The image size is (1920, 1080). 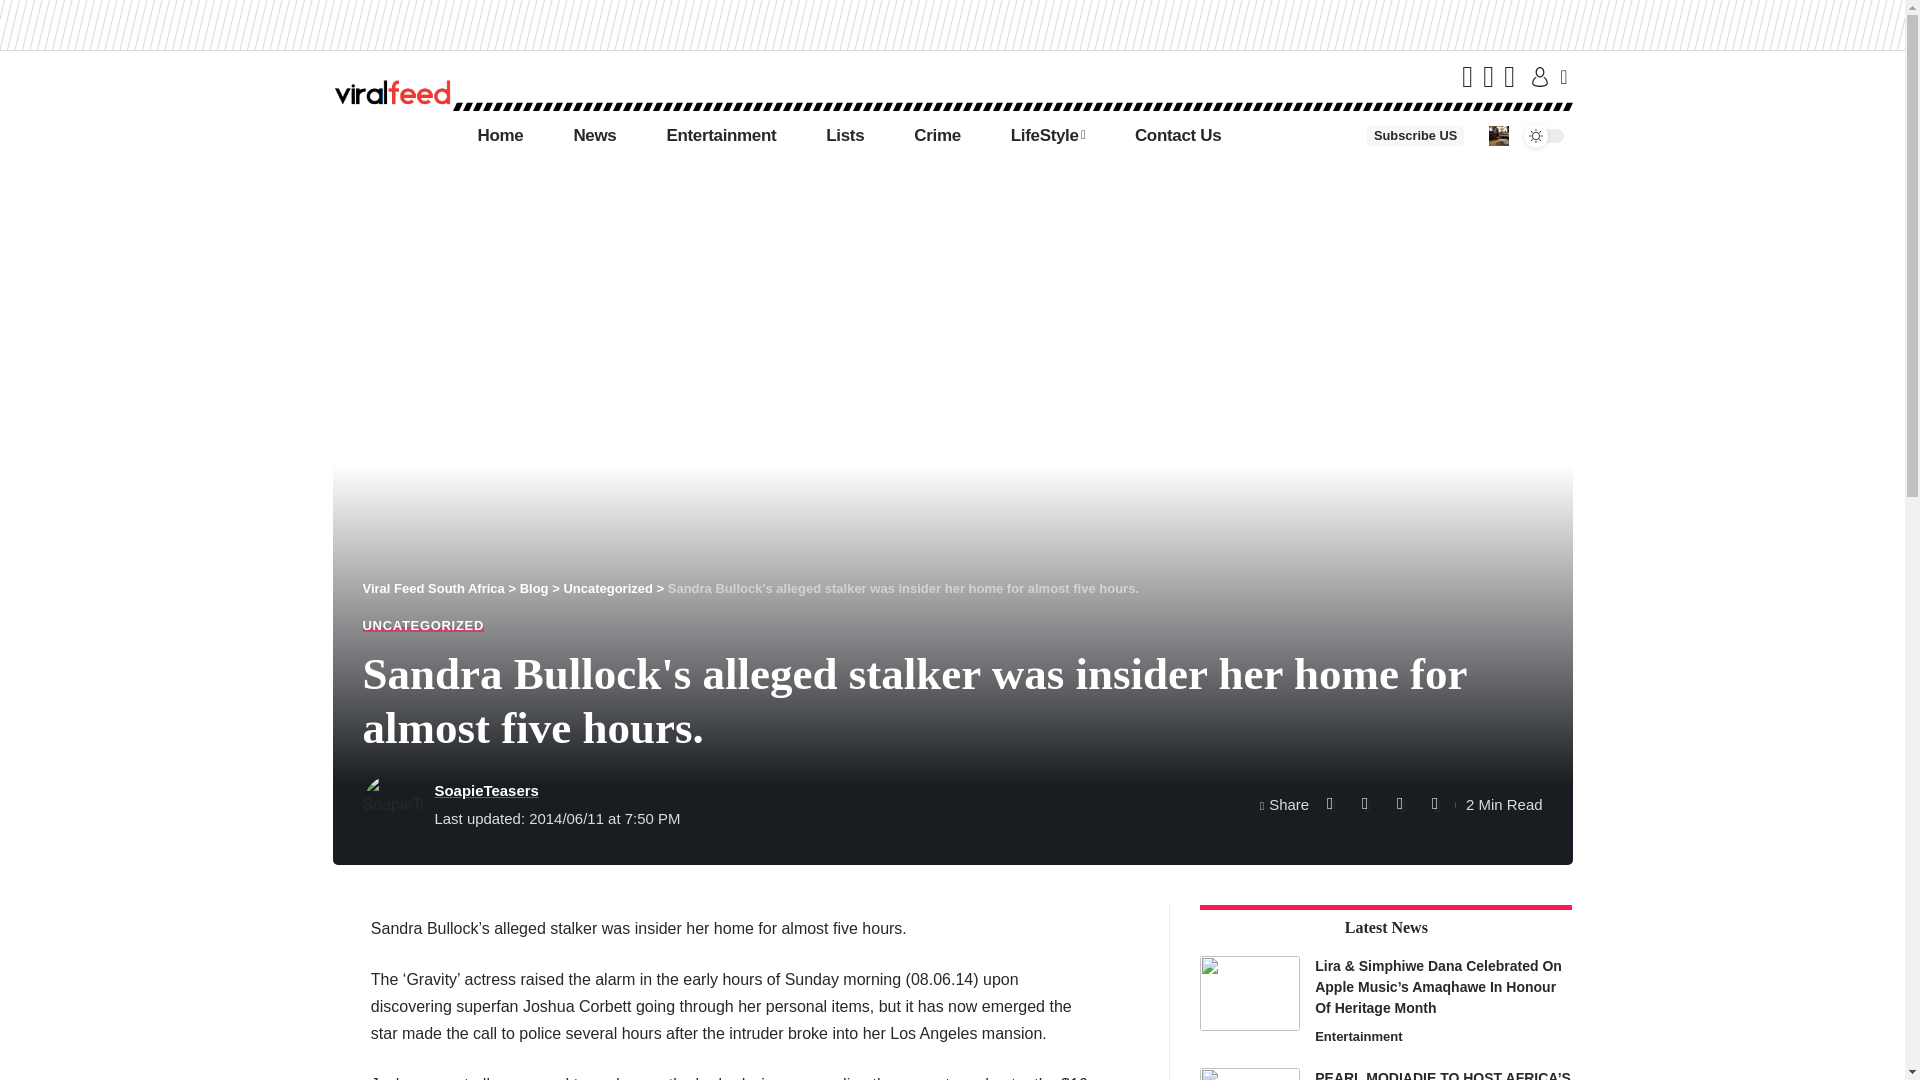 What do you see at coordinates (1415, 136) in the screenshot?
I see `Subscribe US` at bounding box center [1415, 136].